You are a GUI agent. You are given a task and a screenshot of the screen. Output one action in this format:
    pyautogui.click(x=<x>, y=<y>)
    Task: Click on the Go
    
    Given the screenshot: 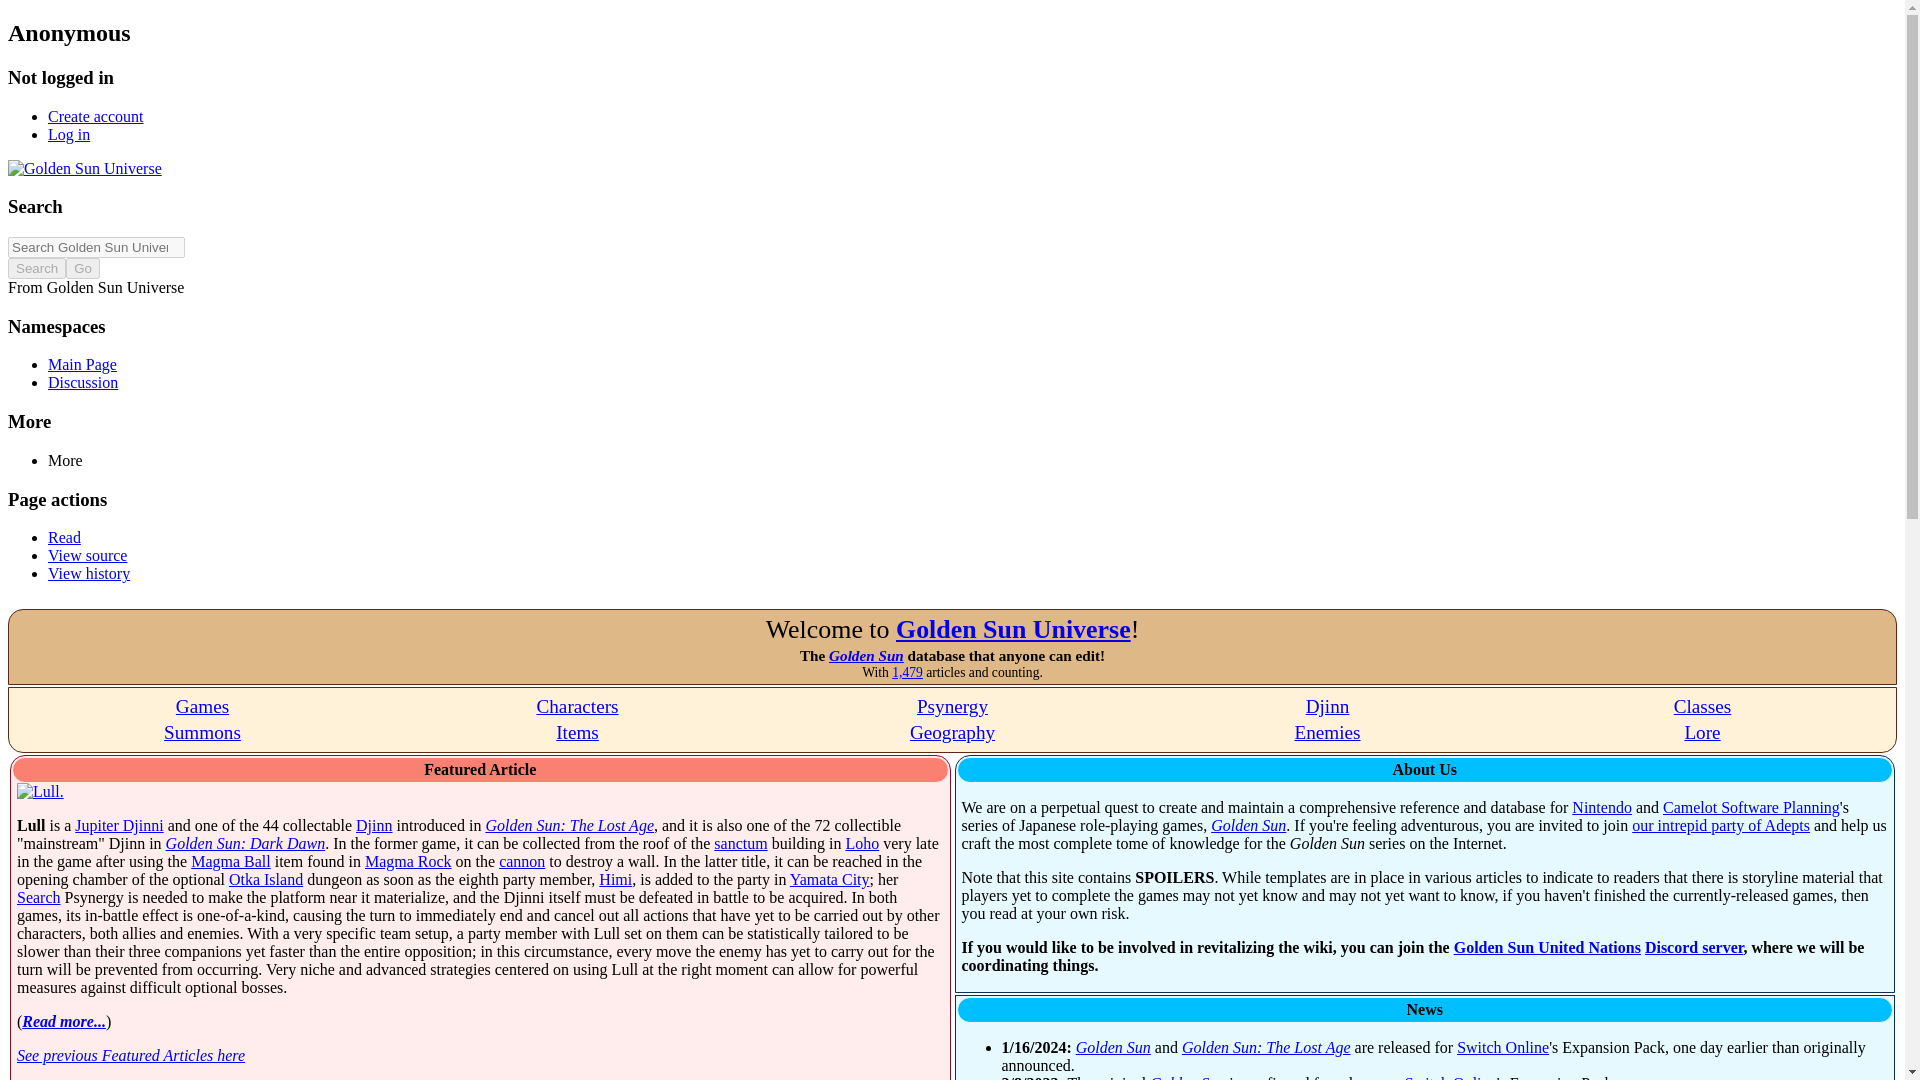 What is the action you would take?
    pyautogui.click(x=82, y=268)
    